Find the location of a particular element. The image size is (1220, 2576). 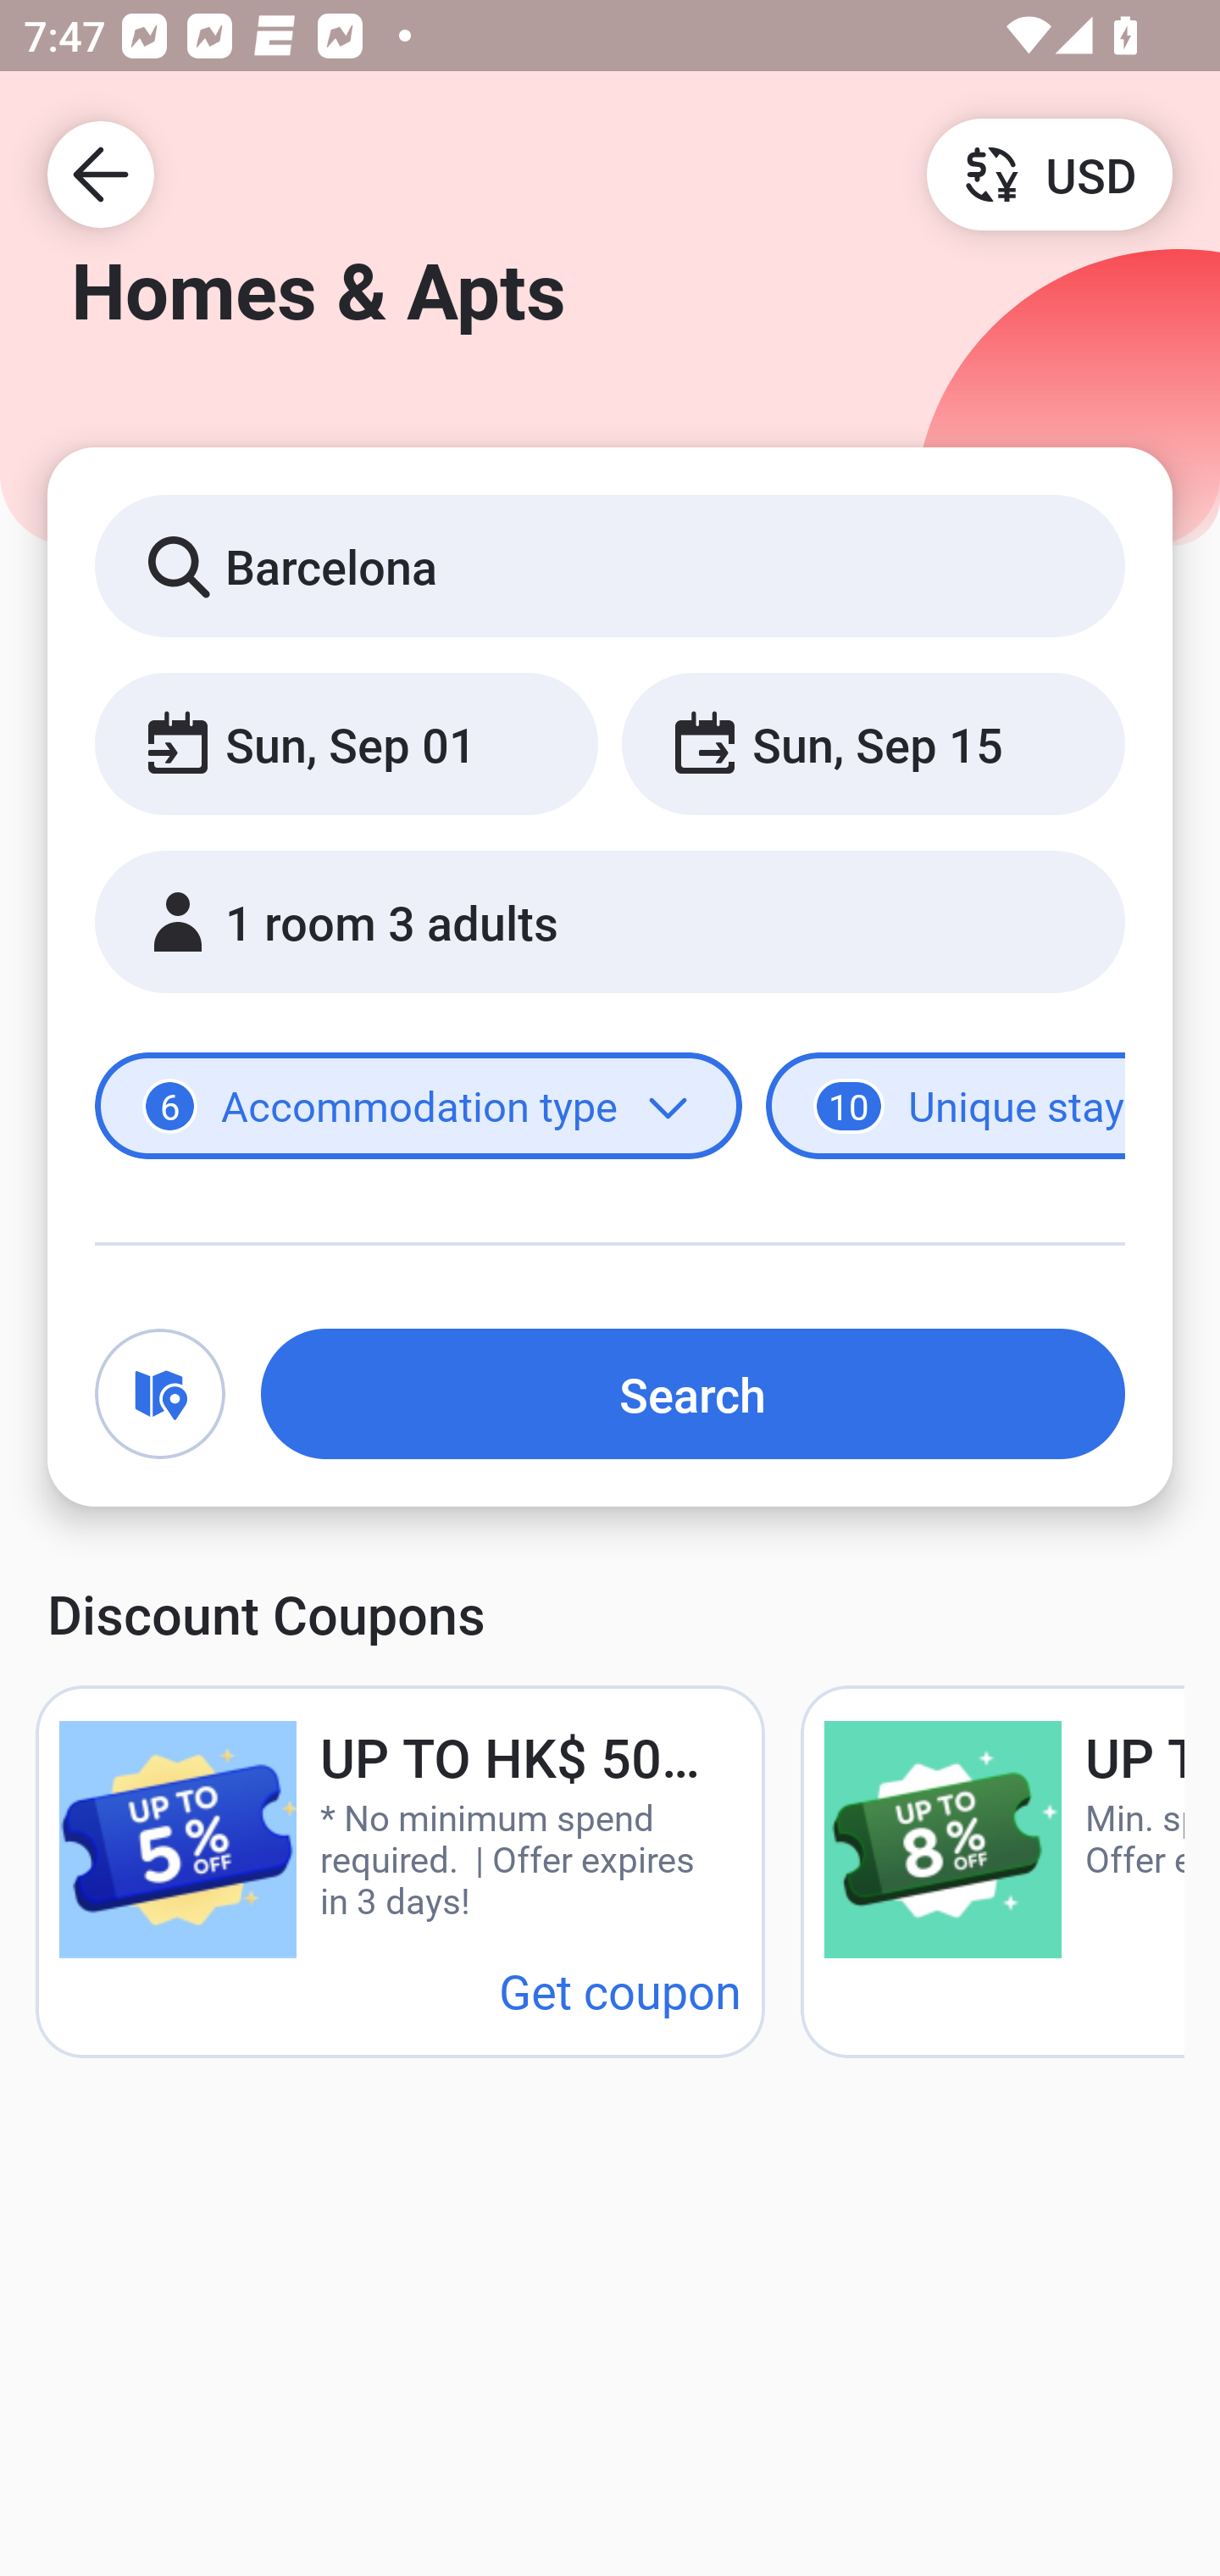

Barcelona is located at coordinates (610, 564).